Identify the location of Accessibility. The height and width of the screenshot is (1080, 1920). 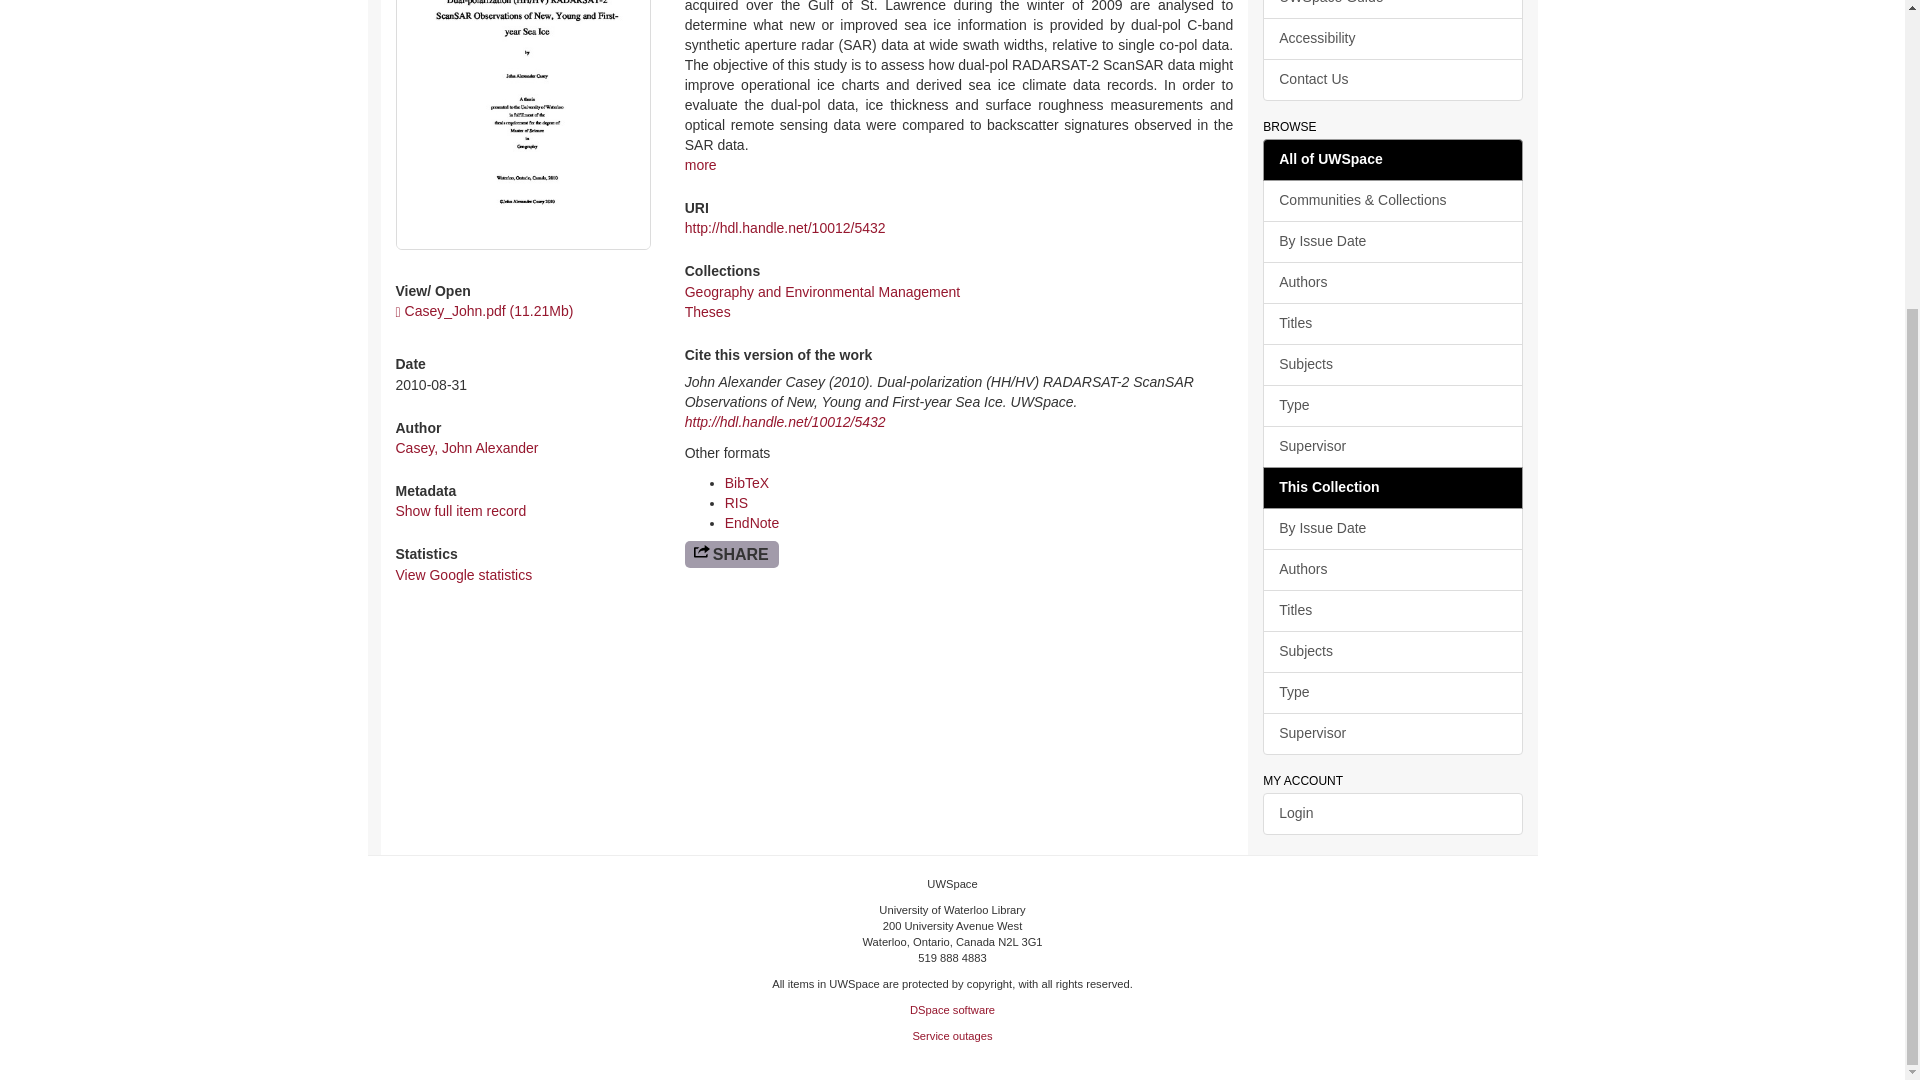
(1392, 39).